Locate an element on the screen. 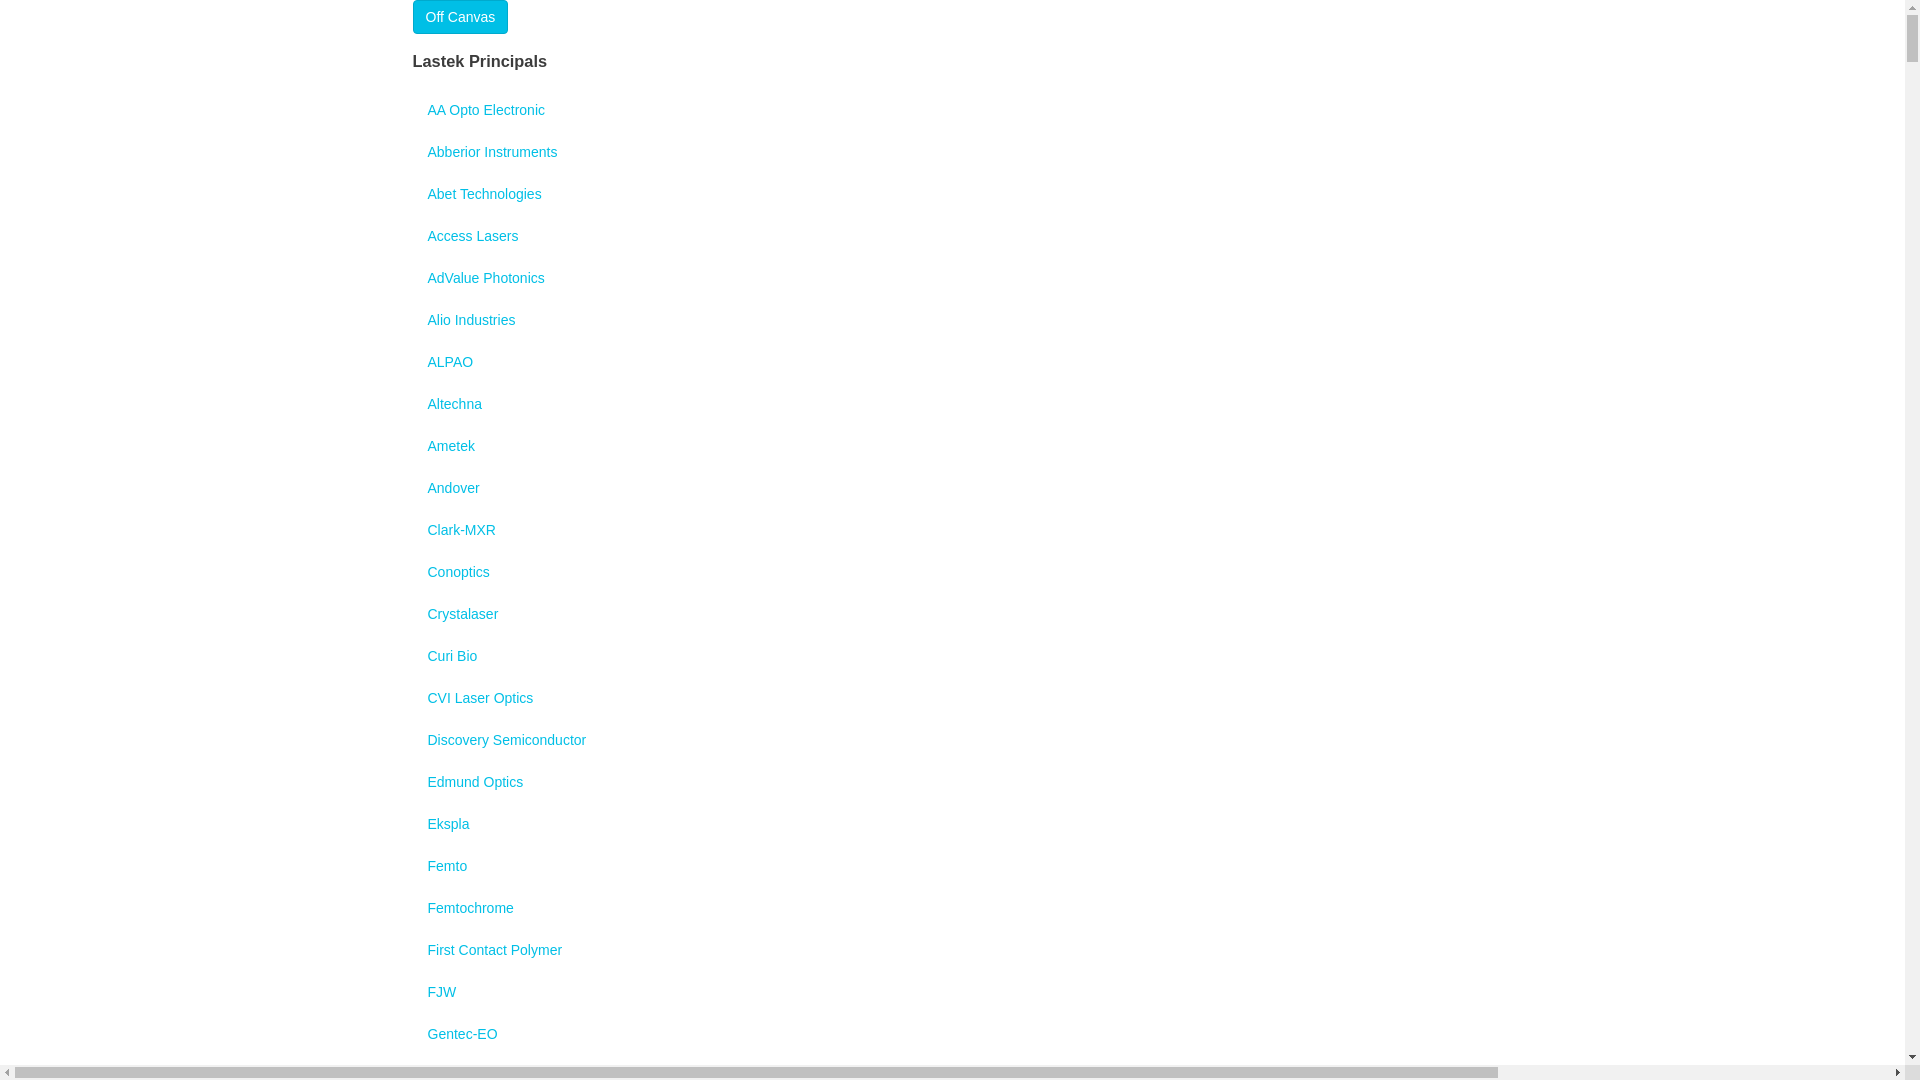 The image size is (1920, 1080). Crystalaser is located at coordinates (952, 614).